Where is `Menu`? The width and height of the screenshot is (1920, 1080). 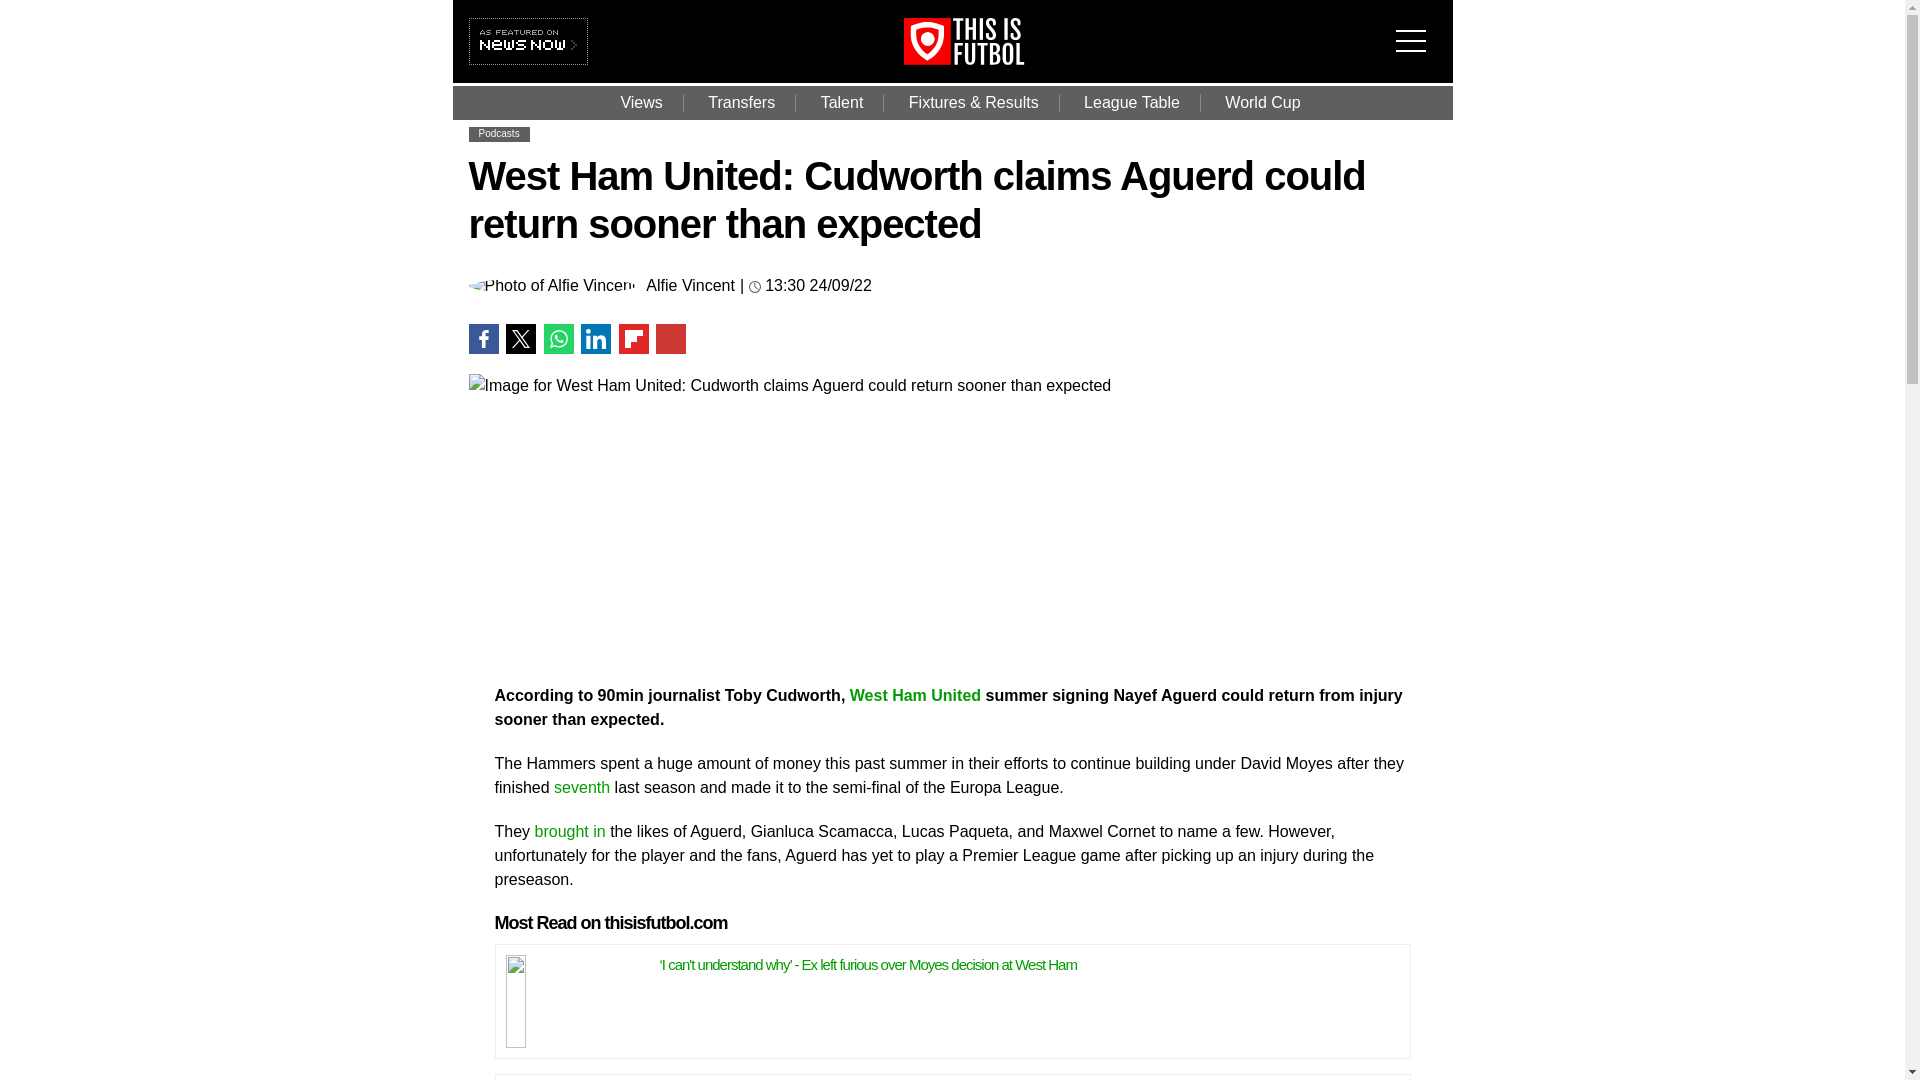 Menu is located at coordinates (1416, 28).